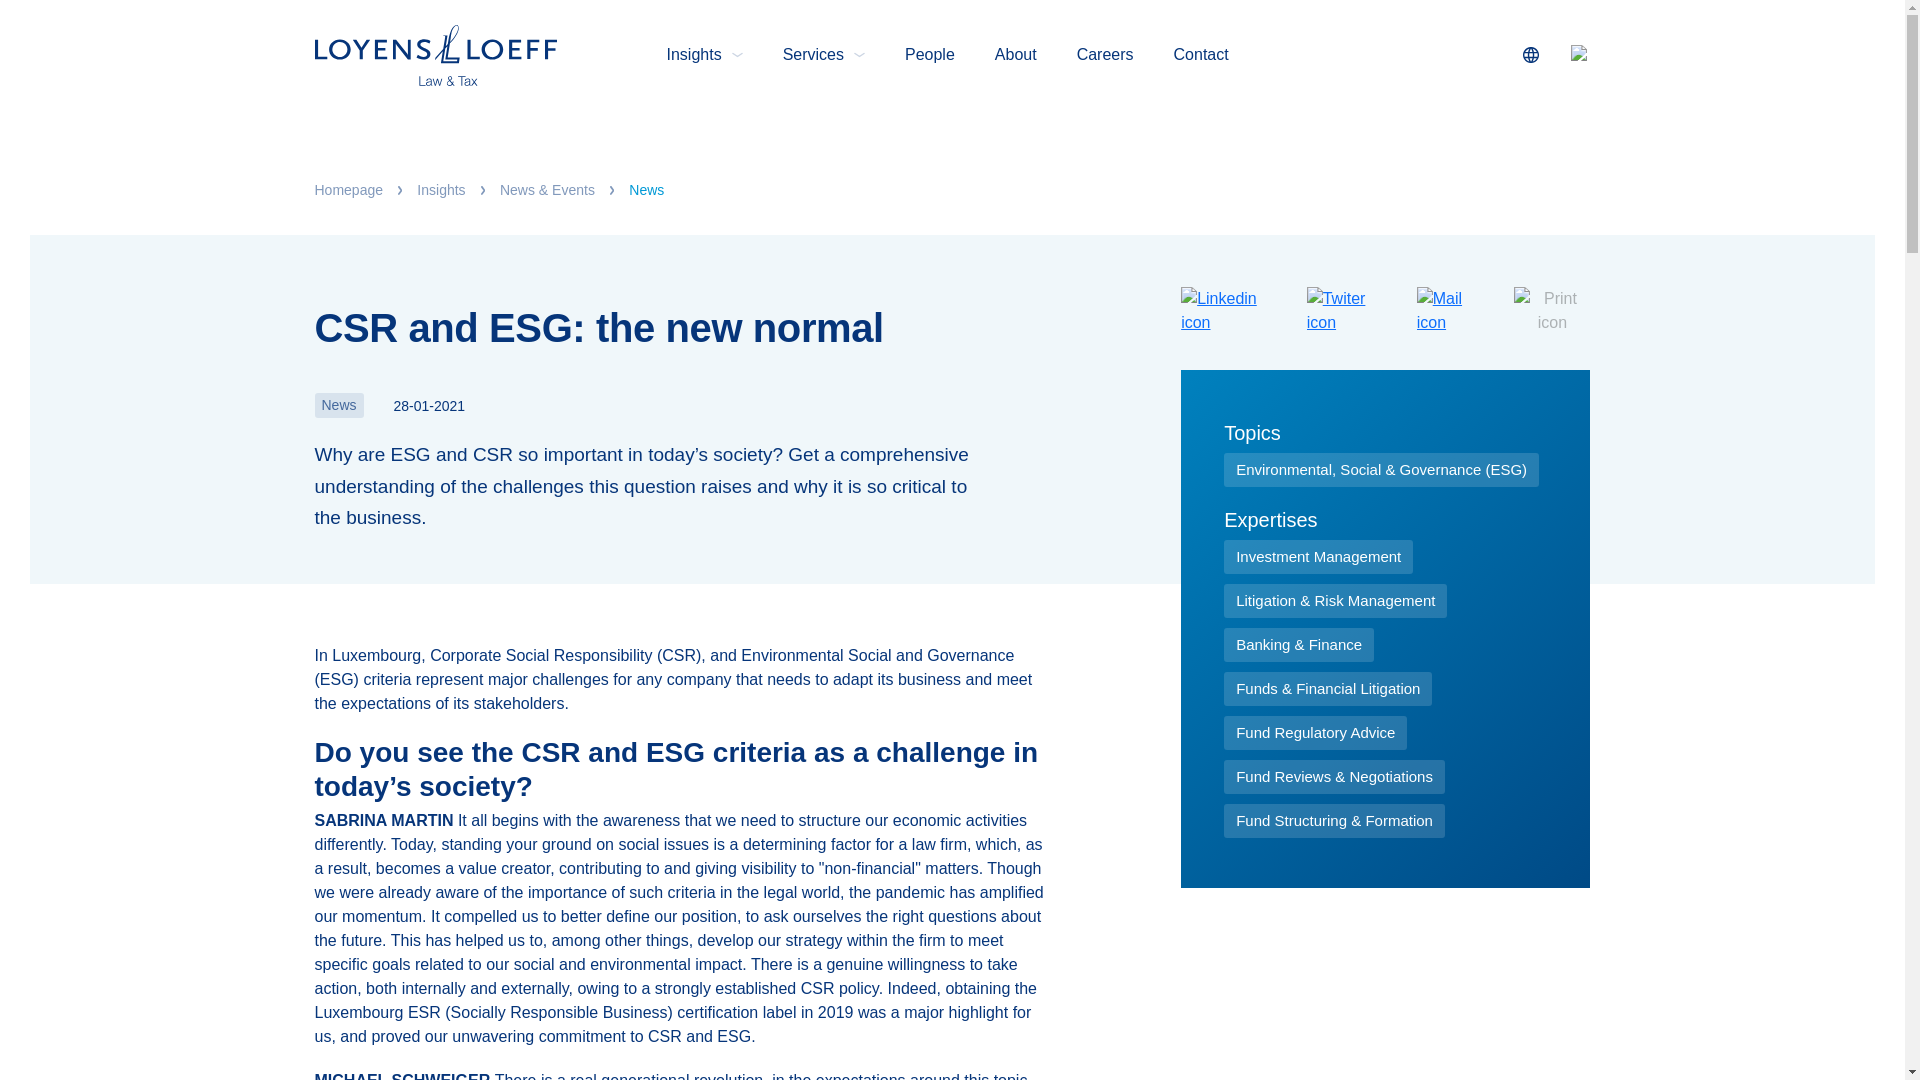 This screenshot has height=1080, width=1920. I want to click on Contact, so click(1200, 54).